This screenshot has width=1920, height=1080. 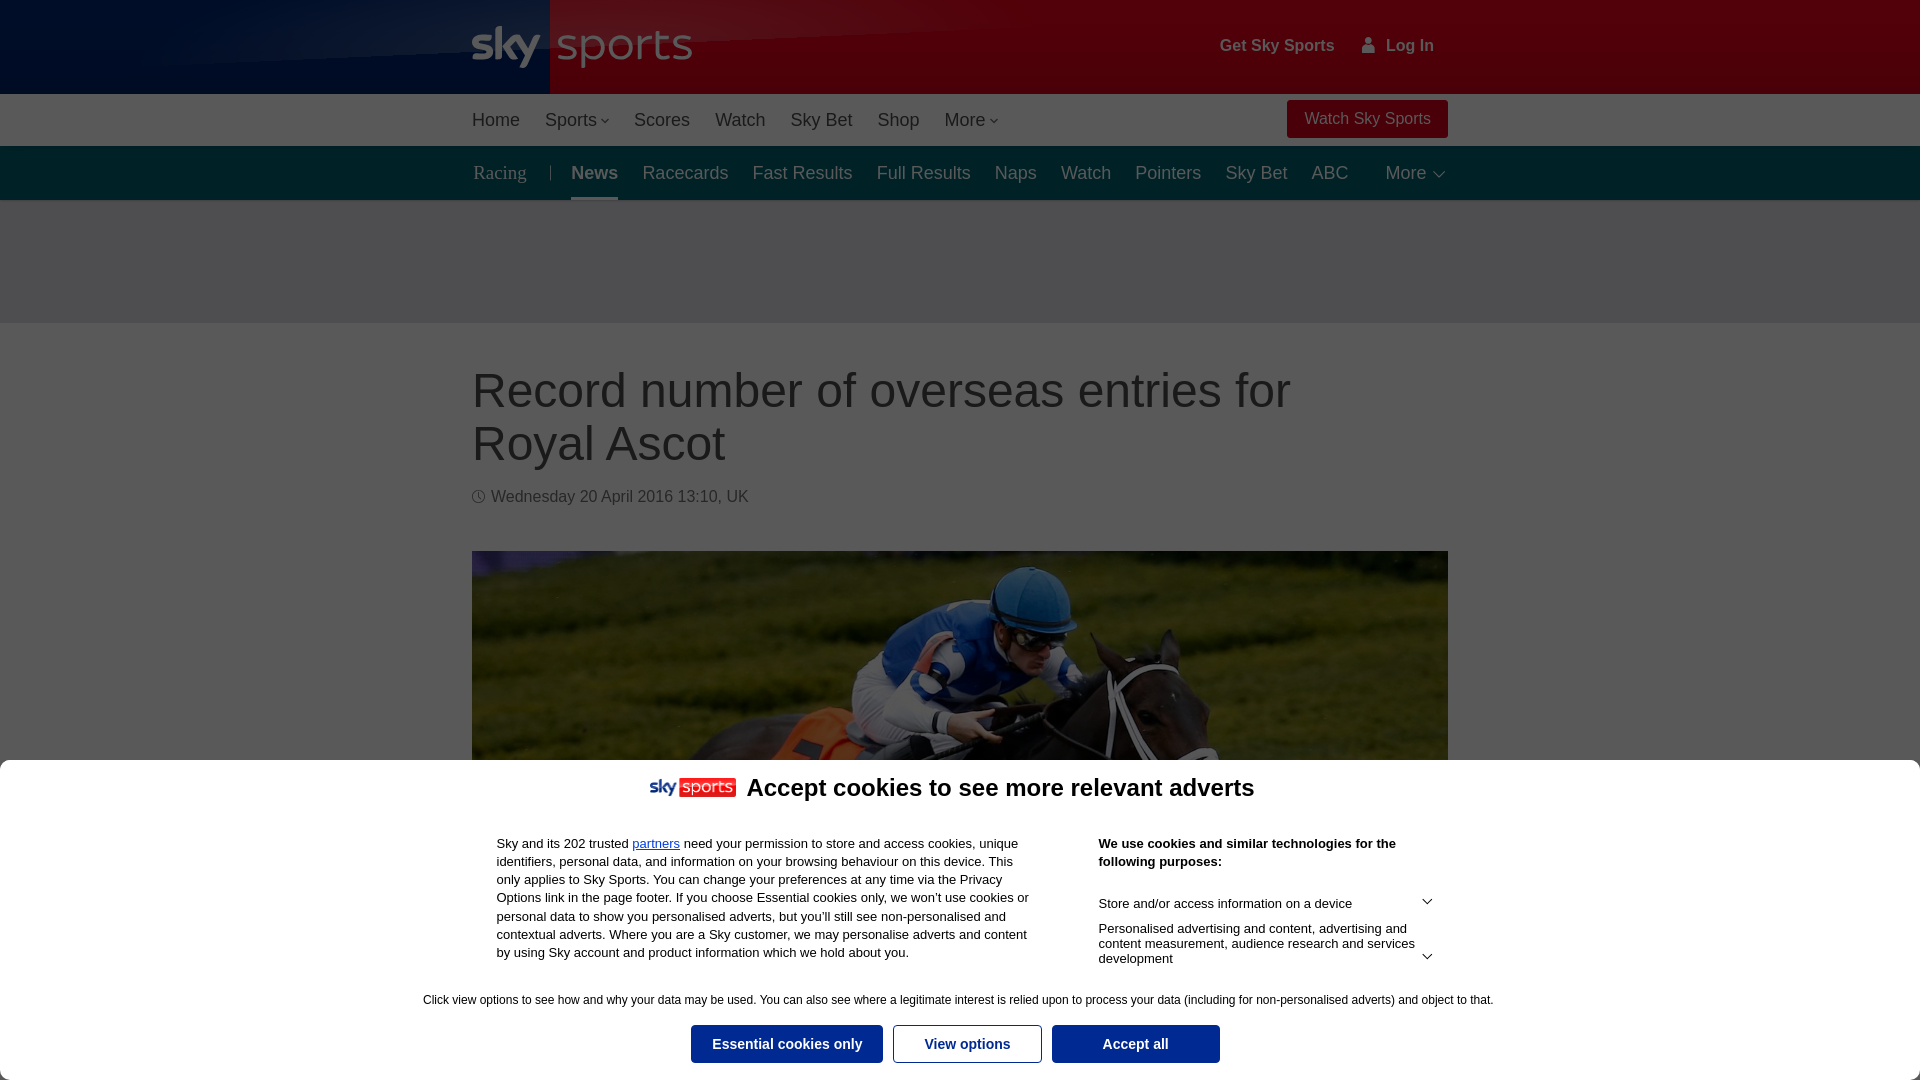 What do you see at coordinates (740, 120) in the screenshot?
I see `Watch` at bounding box center [740, 120].